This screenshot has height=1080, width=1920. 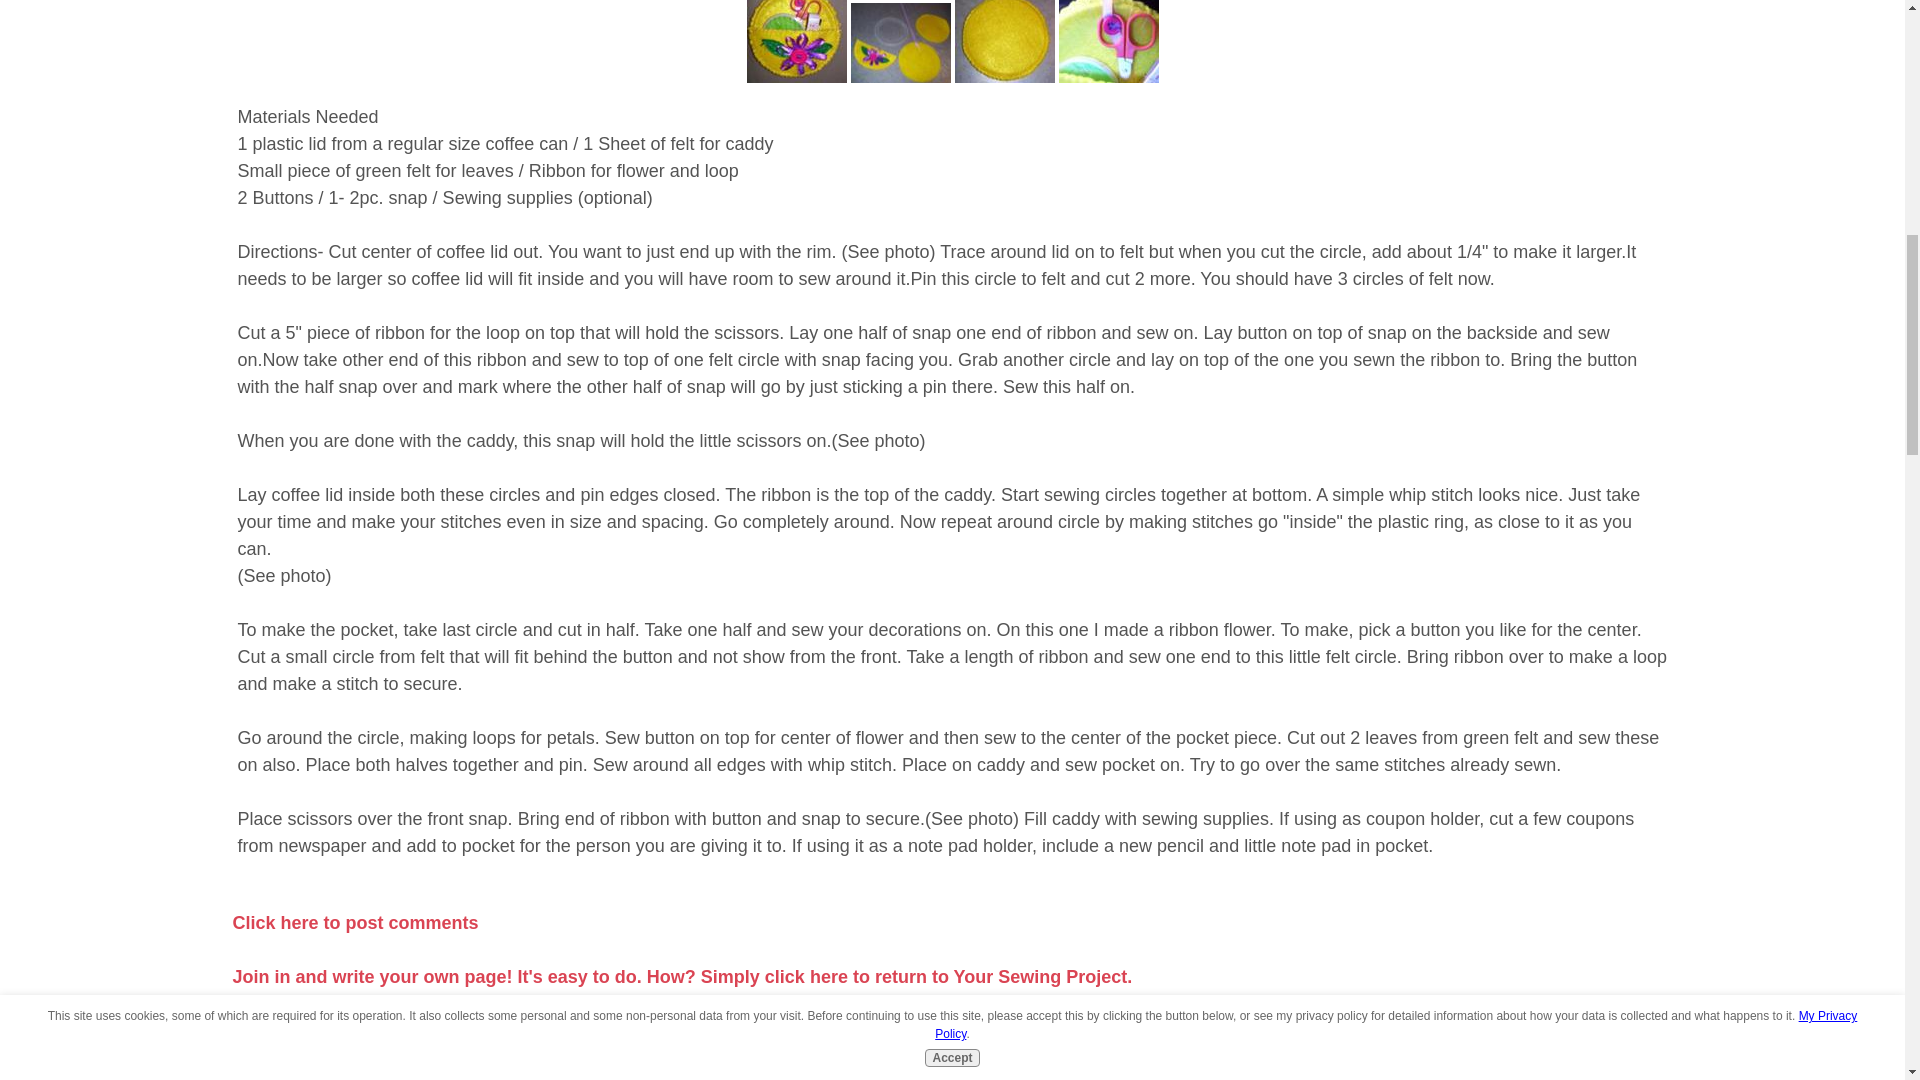 I want to click on Click here to post comments, so click(x=355, y=922).